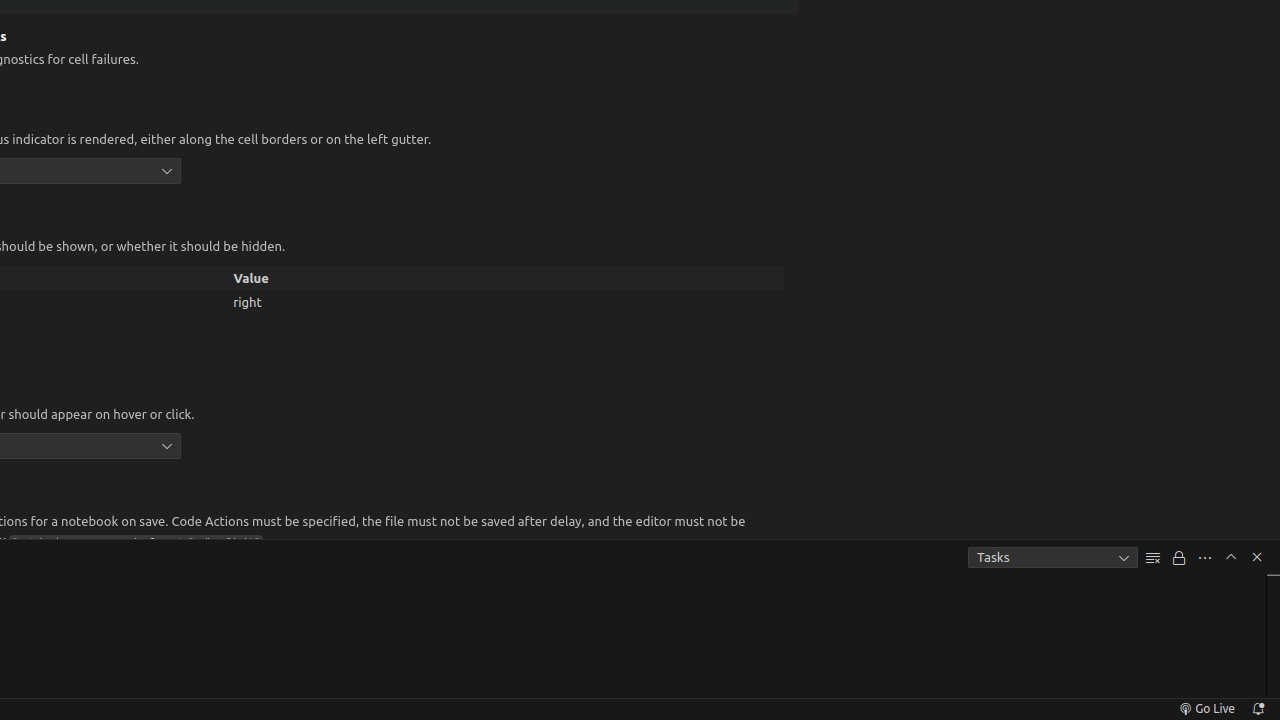 The height and width of the screenshot is (720, 1280). What do you see at coordinates (1179, 558) in the screenshot?
I see `Turn Auto Scrolling Off` at bounding box center [1179, 558].